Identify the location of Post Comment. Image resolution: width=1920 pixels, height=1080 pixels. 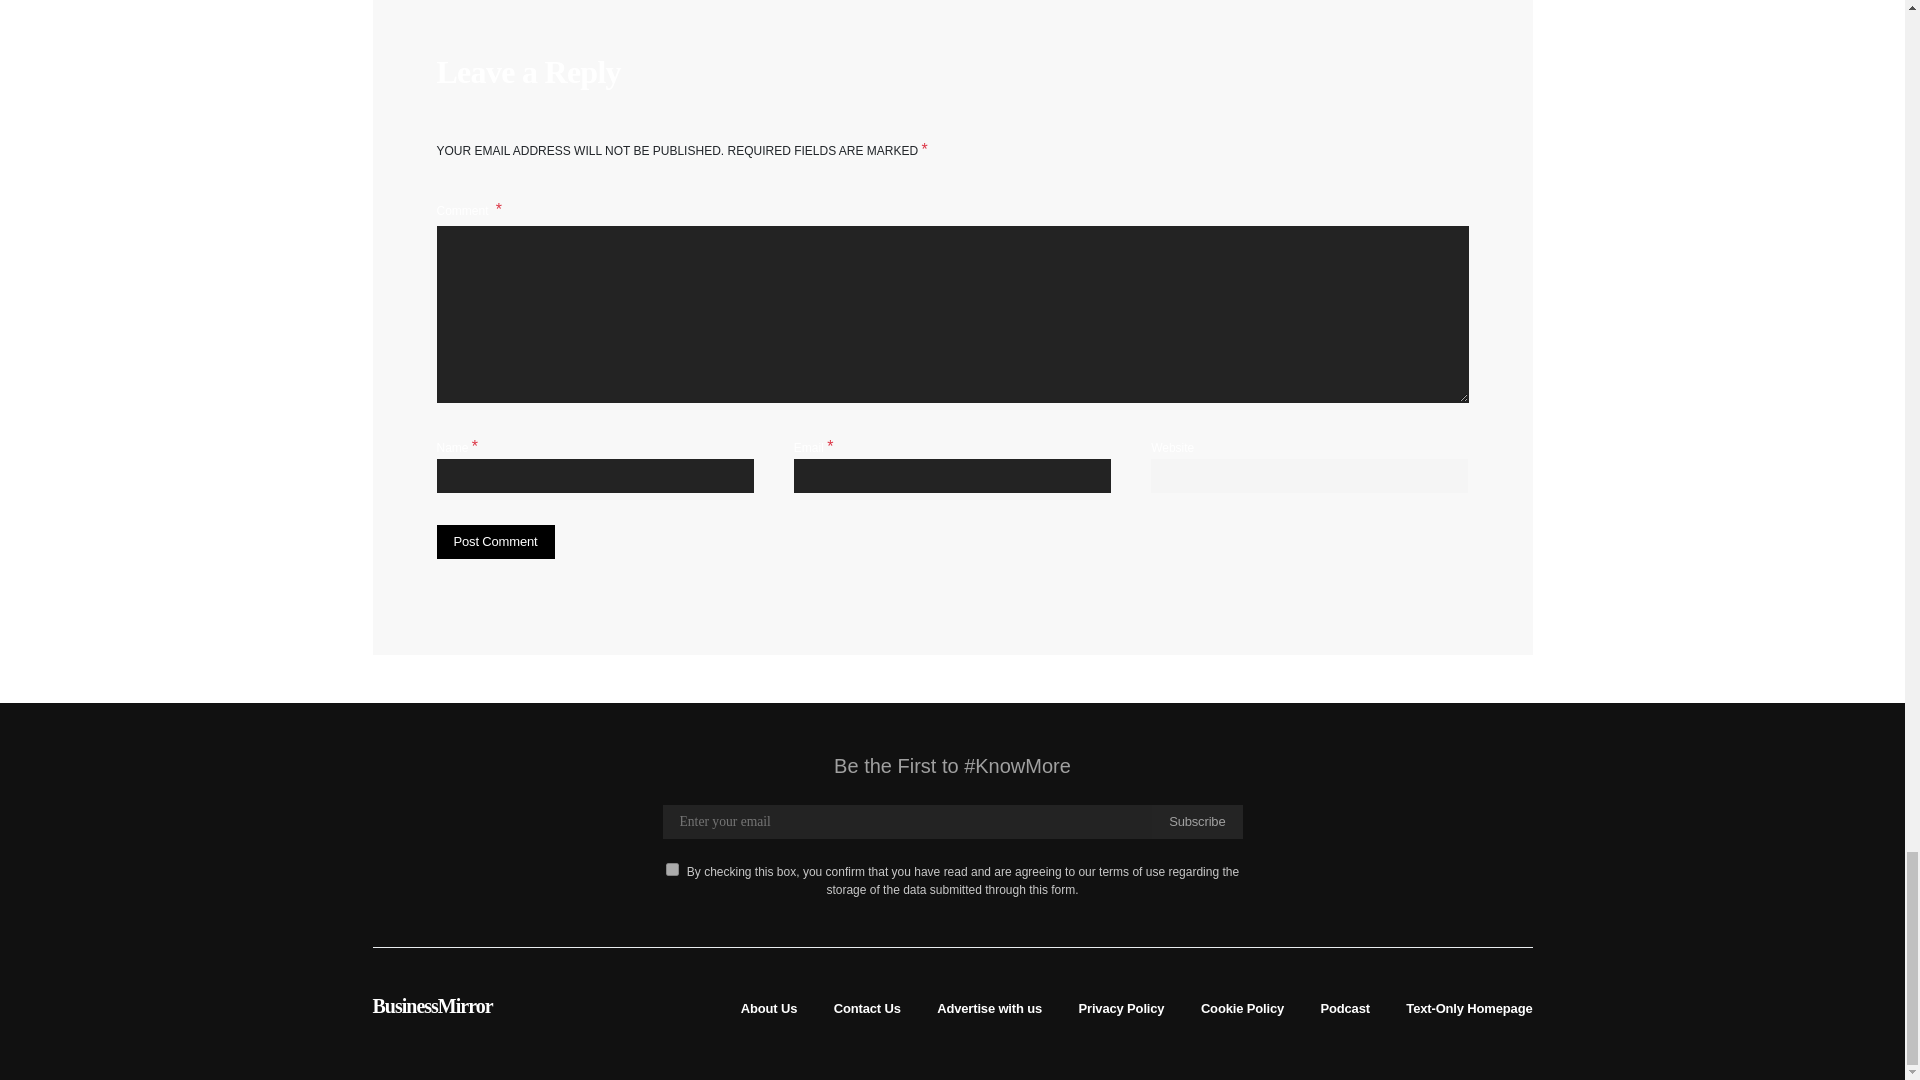
(494, 542).